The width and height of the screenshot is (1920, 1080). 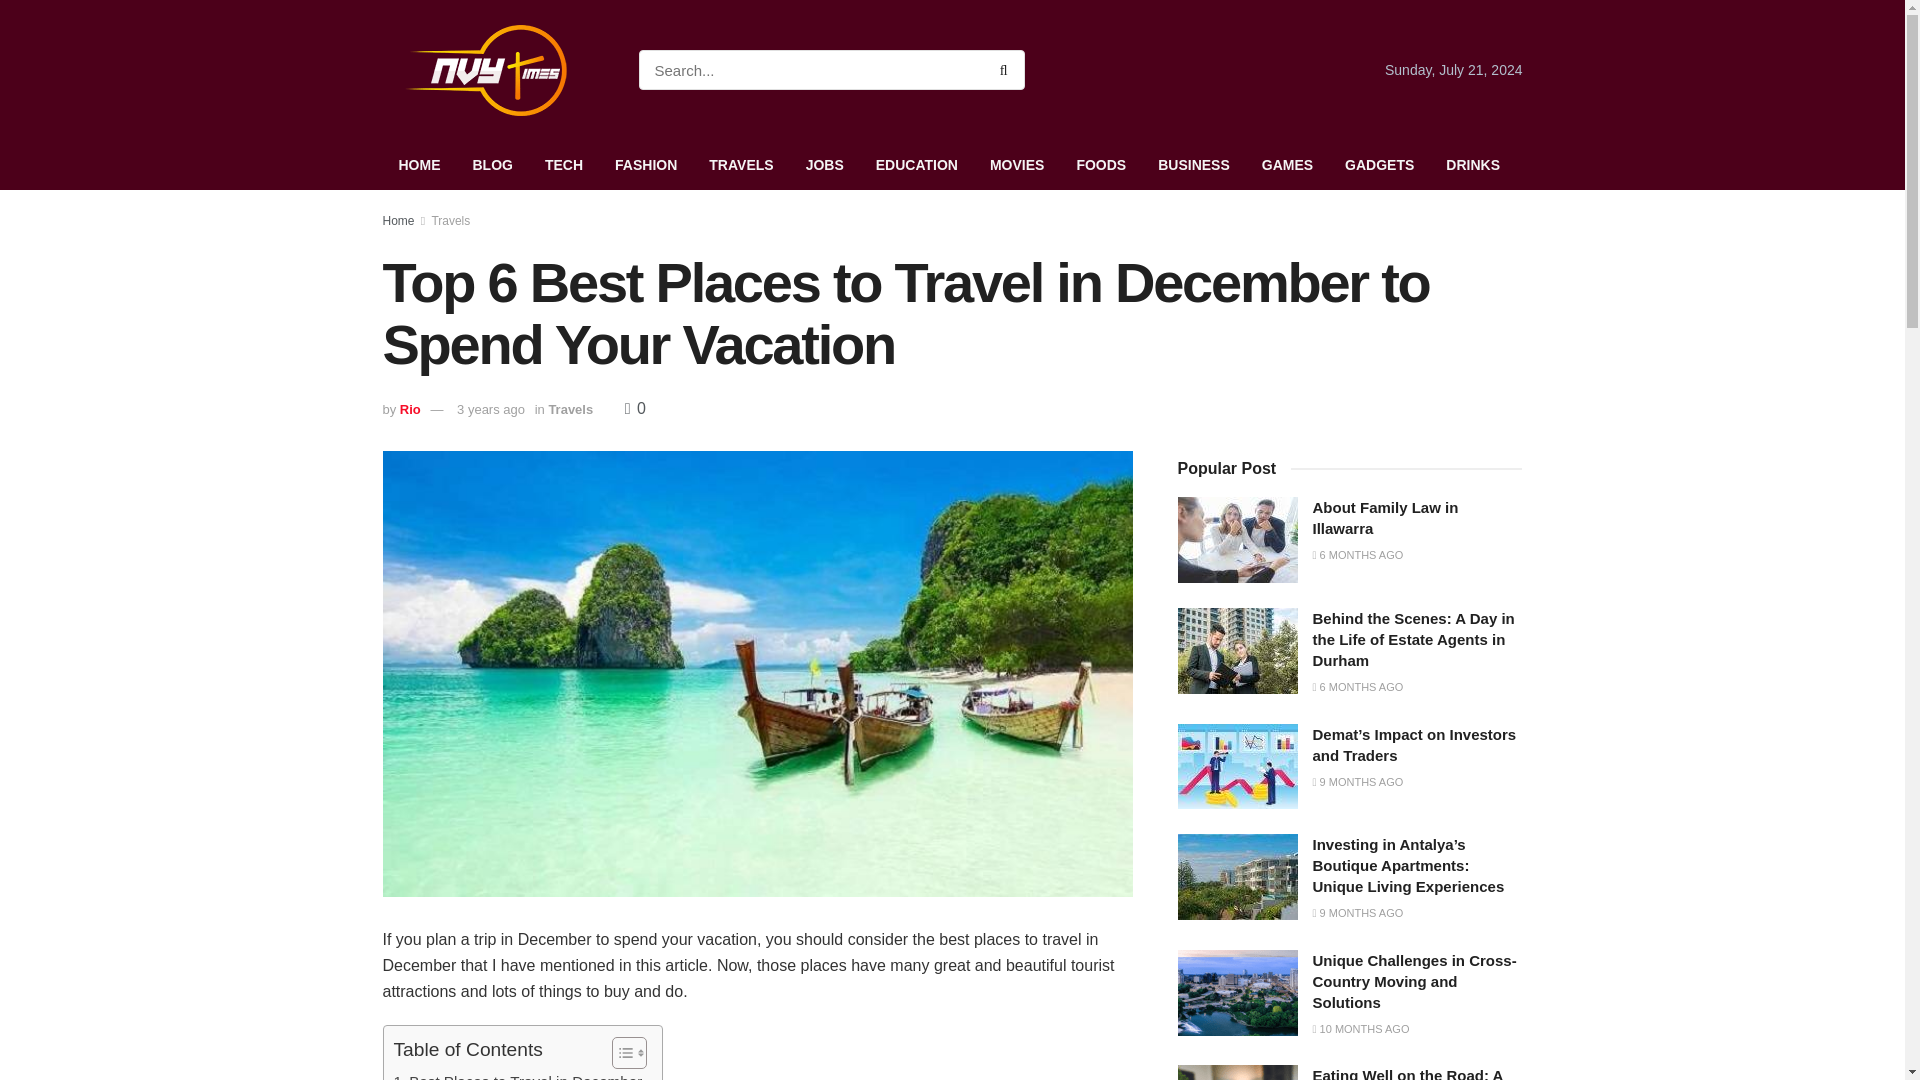 What do you see at coordinates (1287, 165) in the screenshot?
I see `GAMES` at bounding box center [1287, 165].